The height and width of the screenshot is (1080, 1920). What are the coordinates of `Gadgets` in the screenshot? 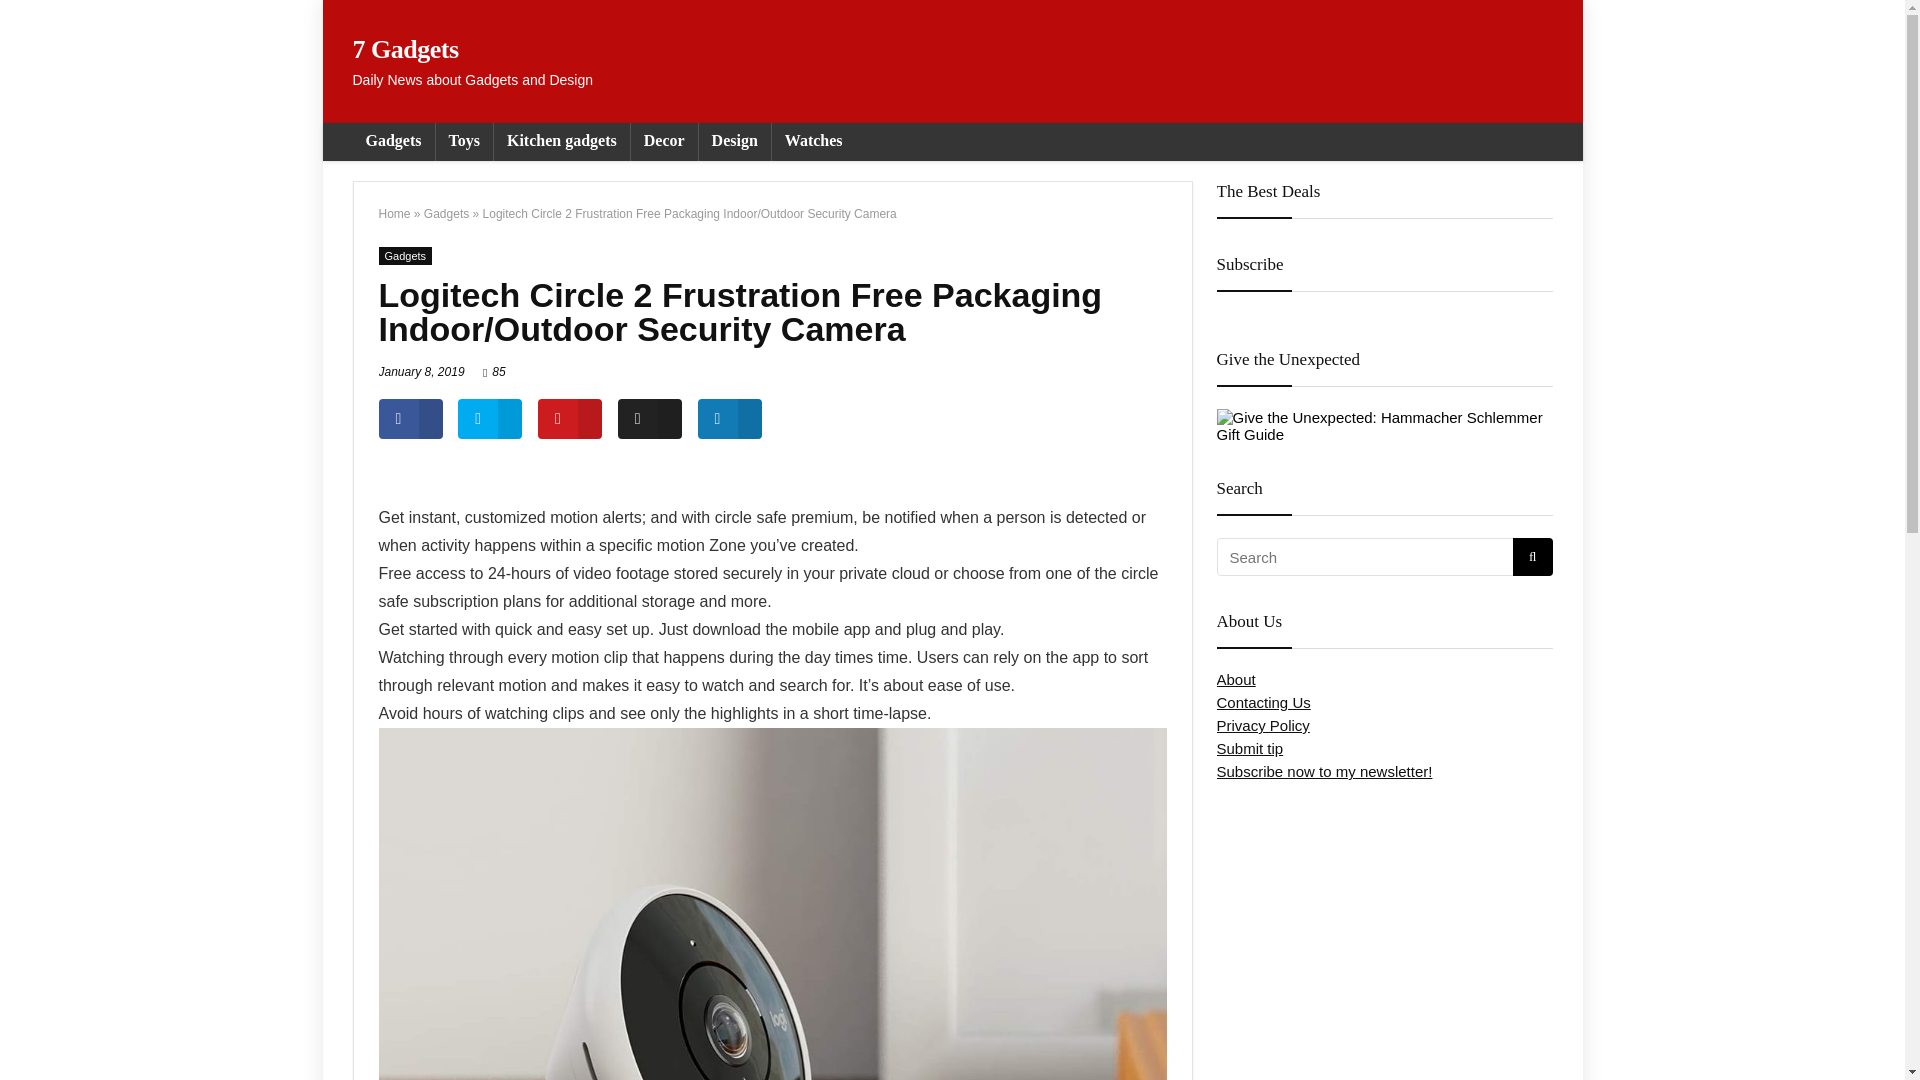 It's located at (405, 256).